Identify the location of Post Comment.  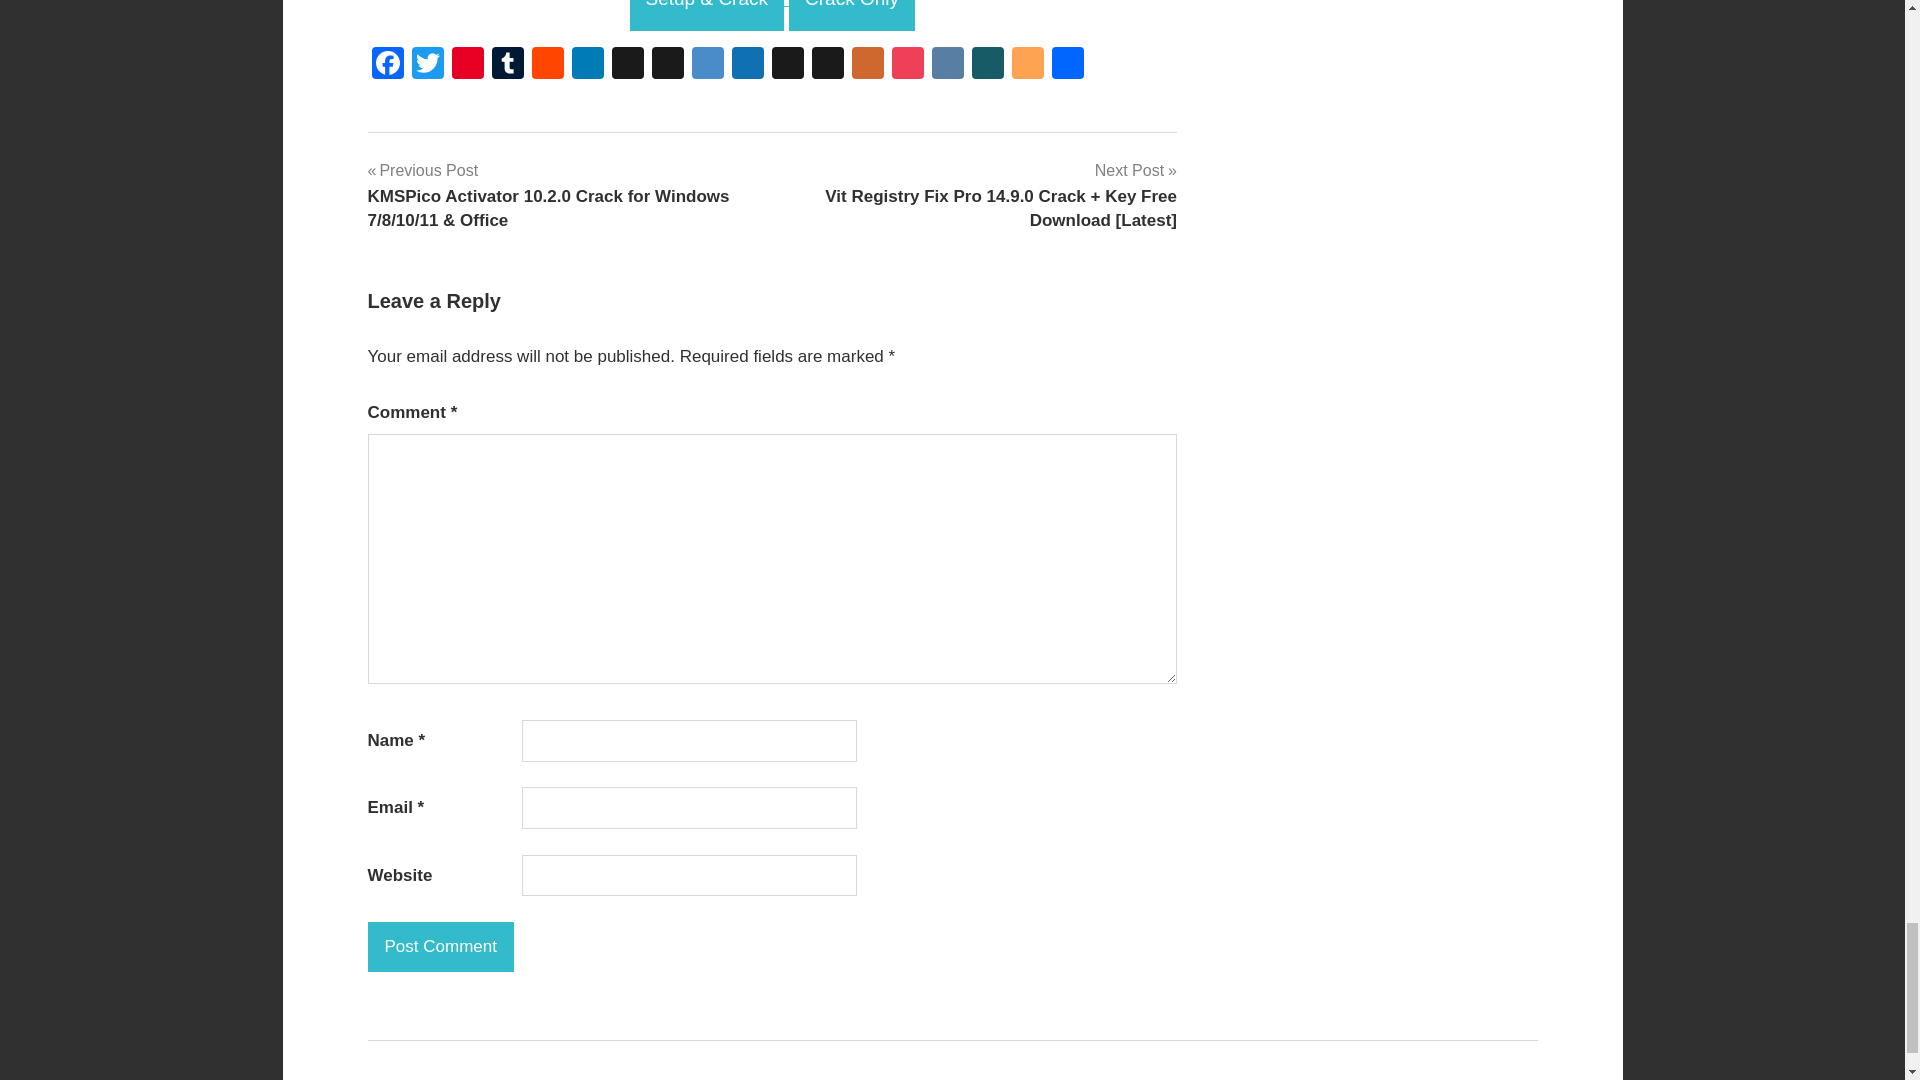
(441, 947).